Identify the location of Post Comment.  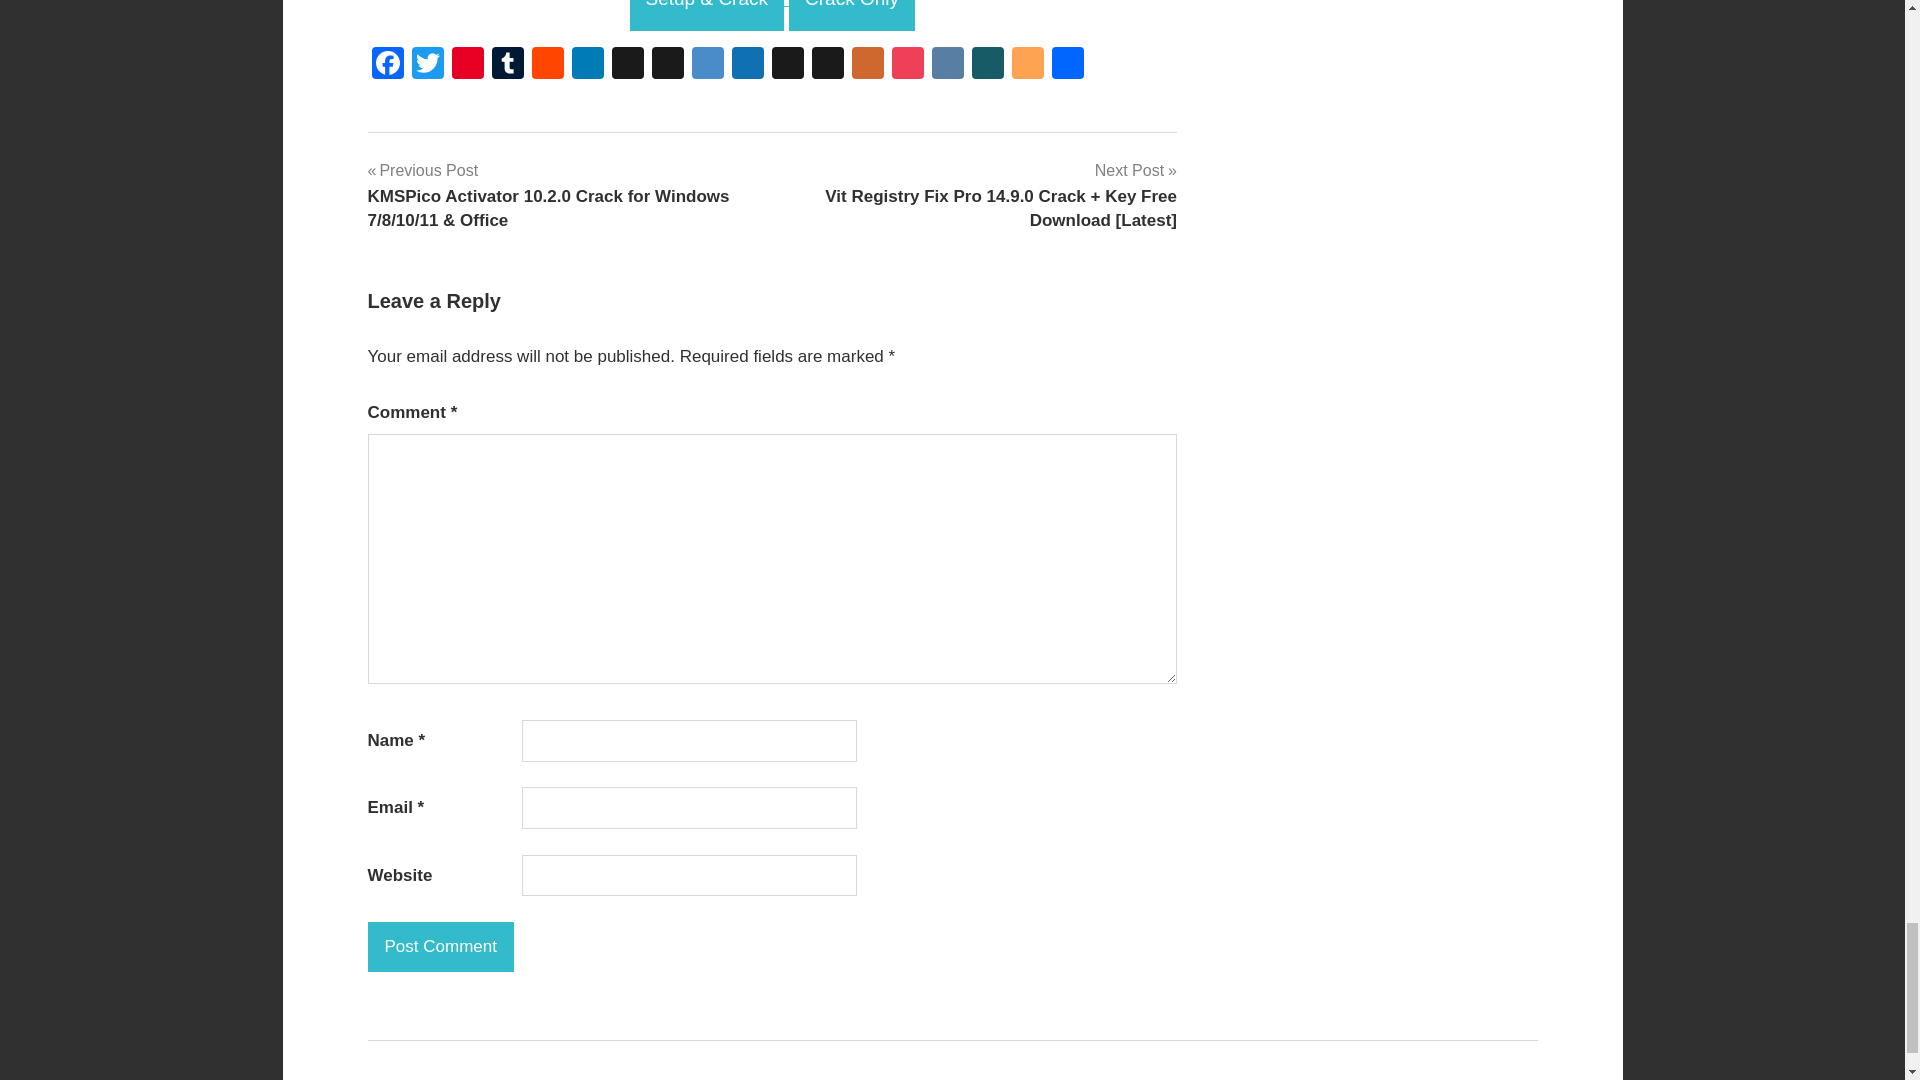
(441, 947).